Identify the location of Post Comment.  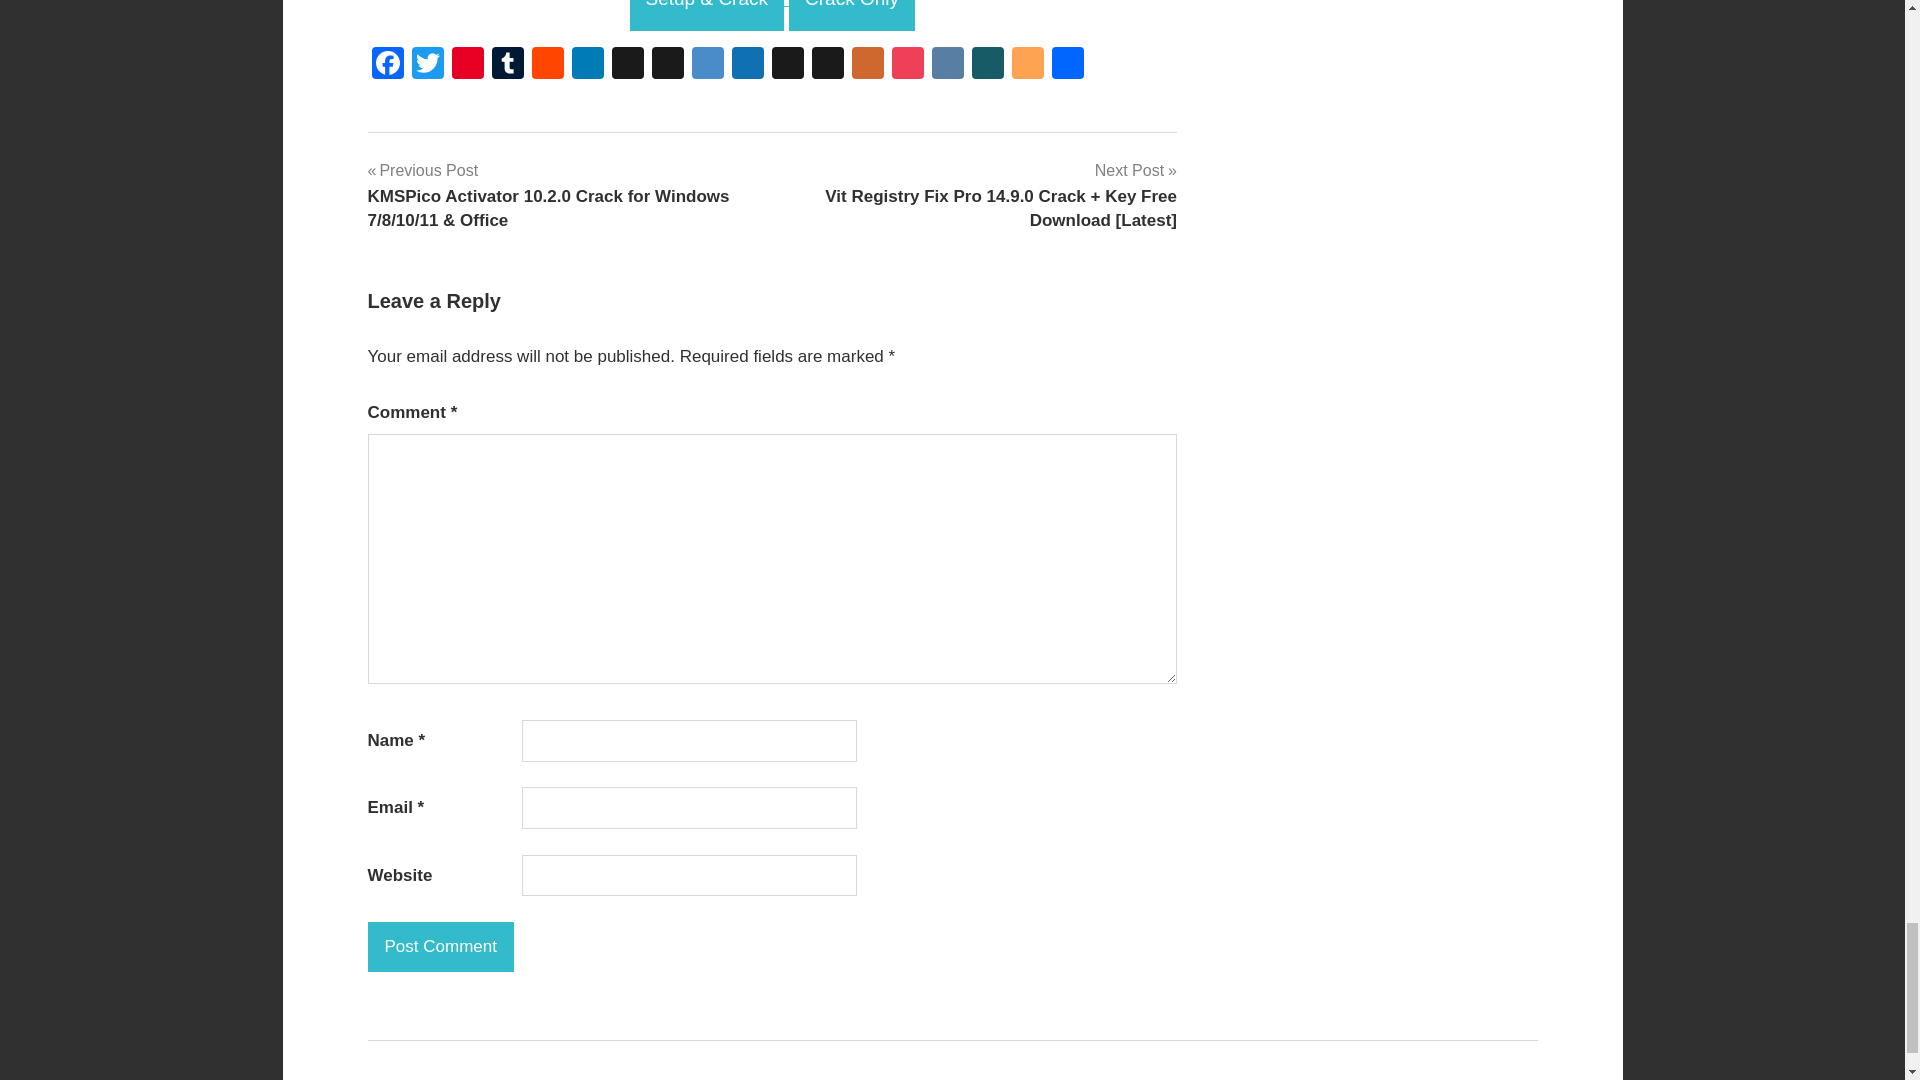
(441, 947).